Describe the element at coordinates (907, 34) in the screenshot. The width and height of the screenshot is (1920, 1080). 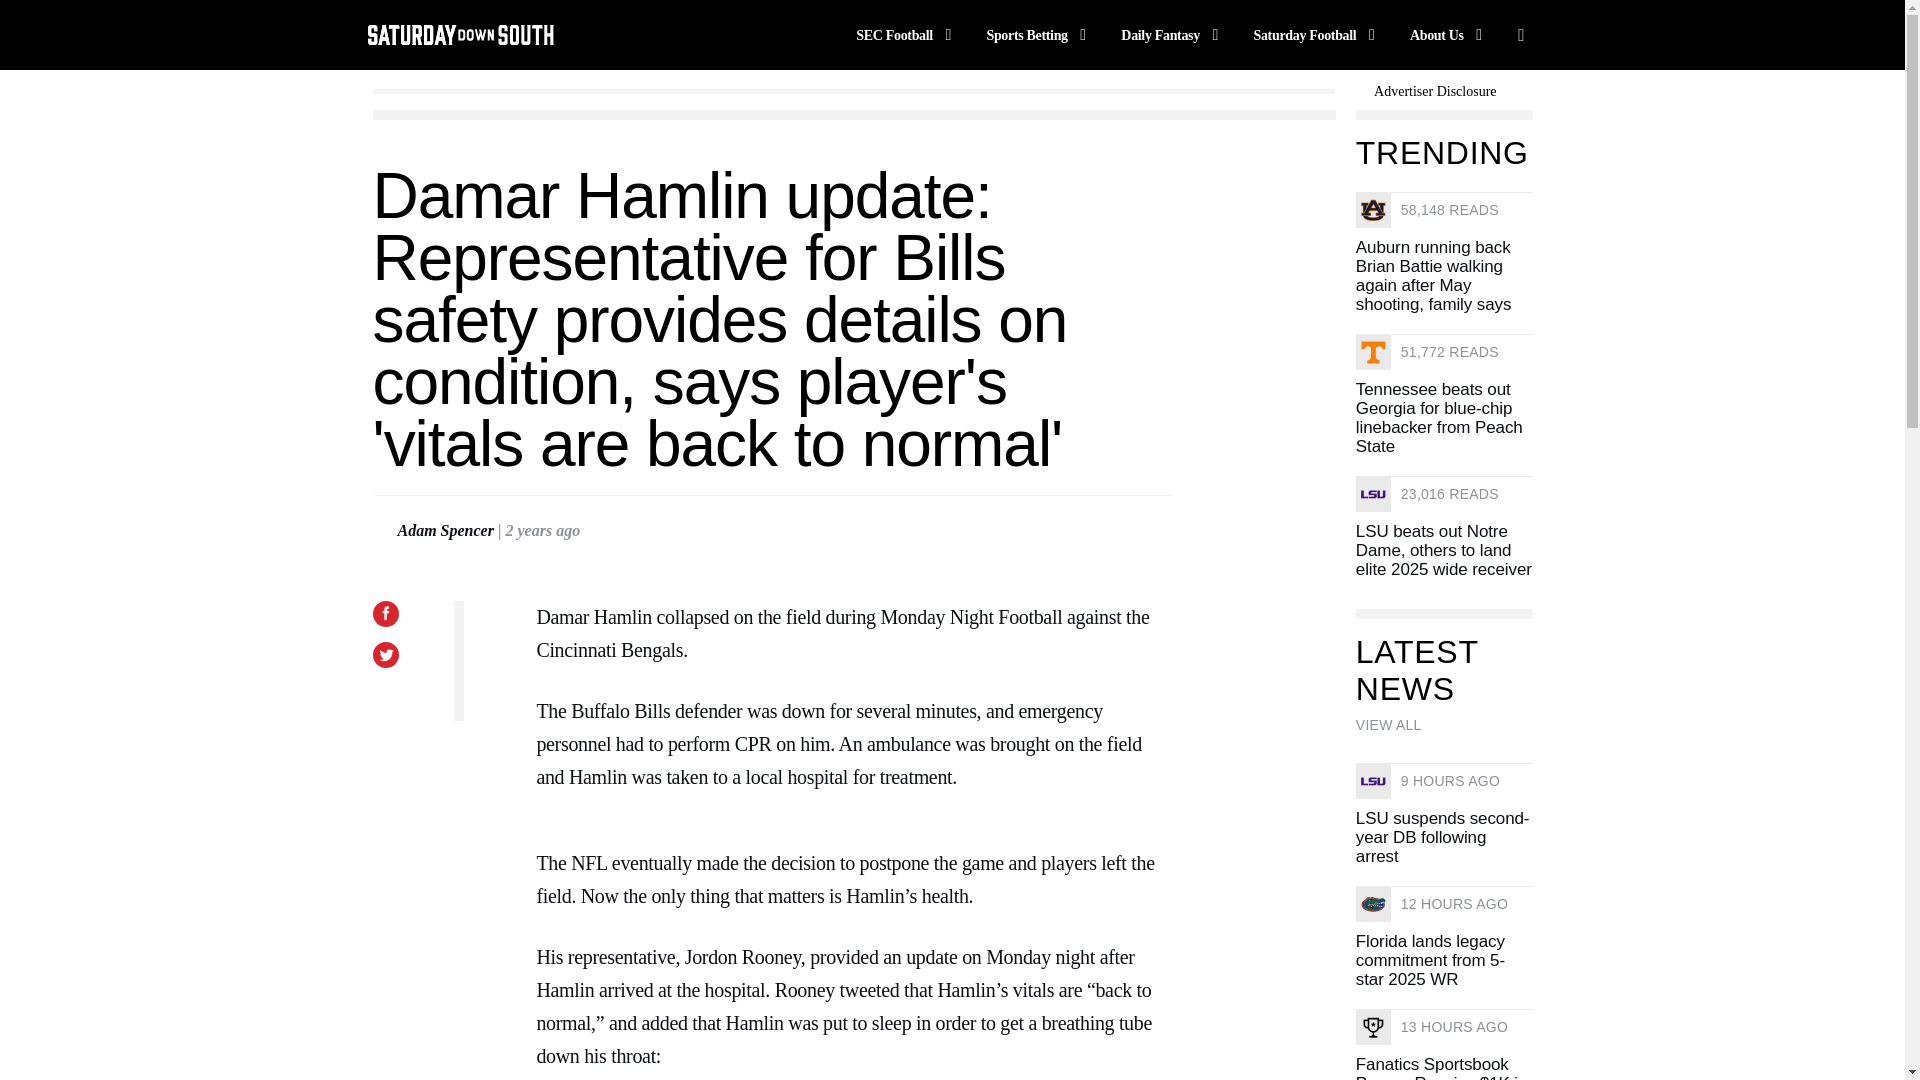
I see `SEC Football` at that location.